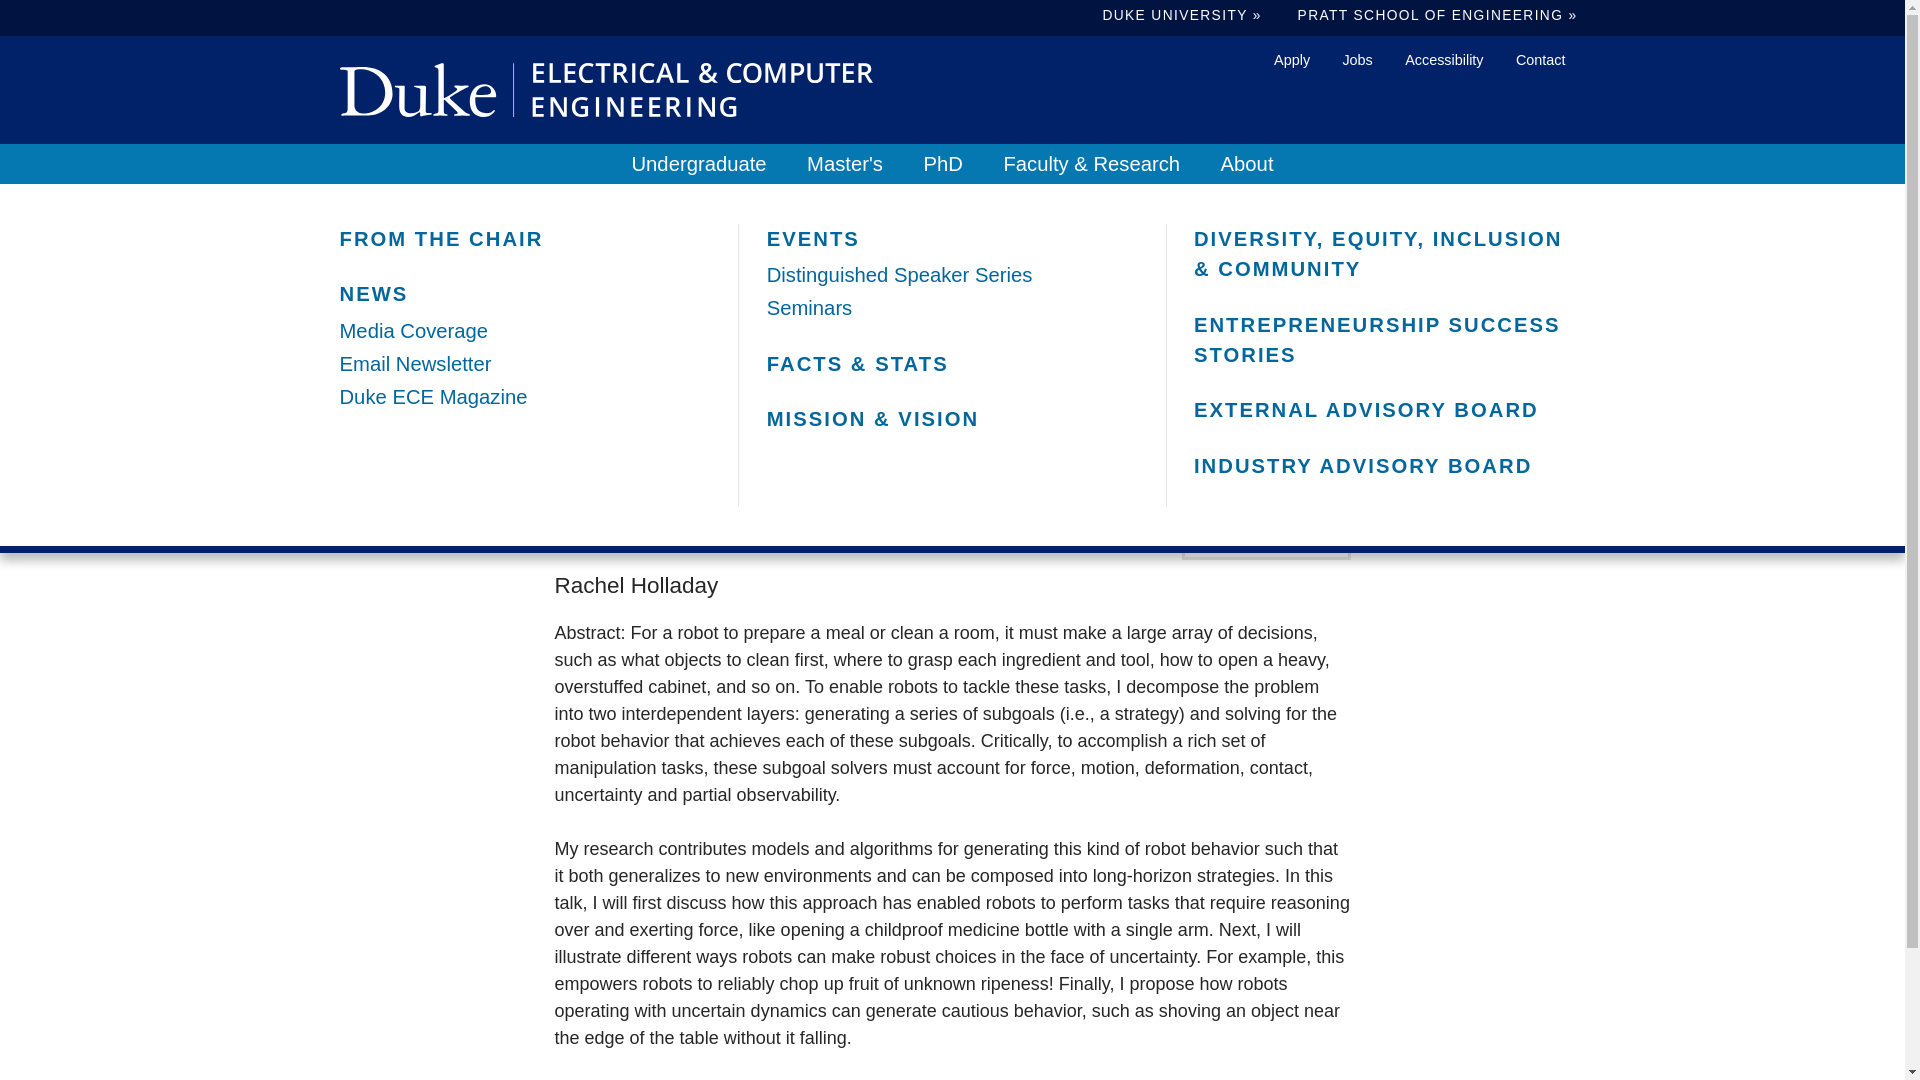 The height and width of the screenshot is (1080, 1920). Describe the element at coordinates (526, 436) in the screenshot. I see `Minor in ECE` at that location.